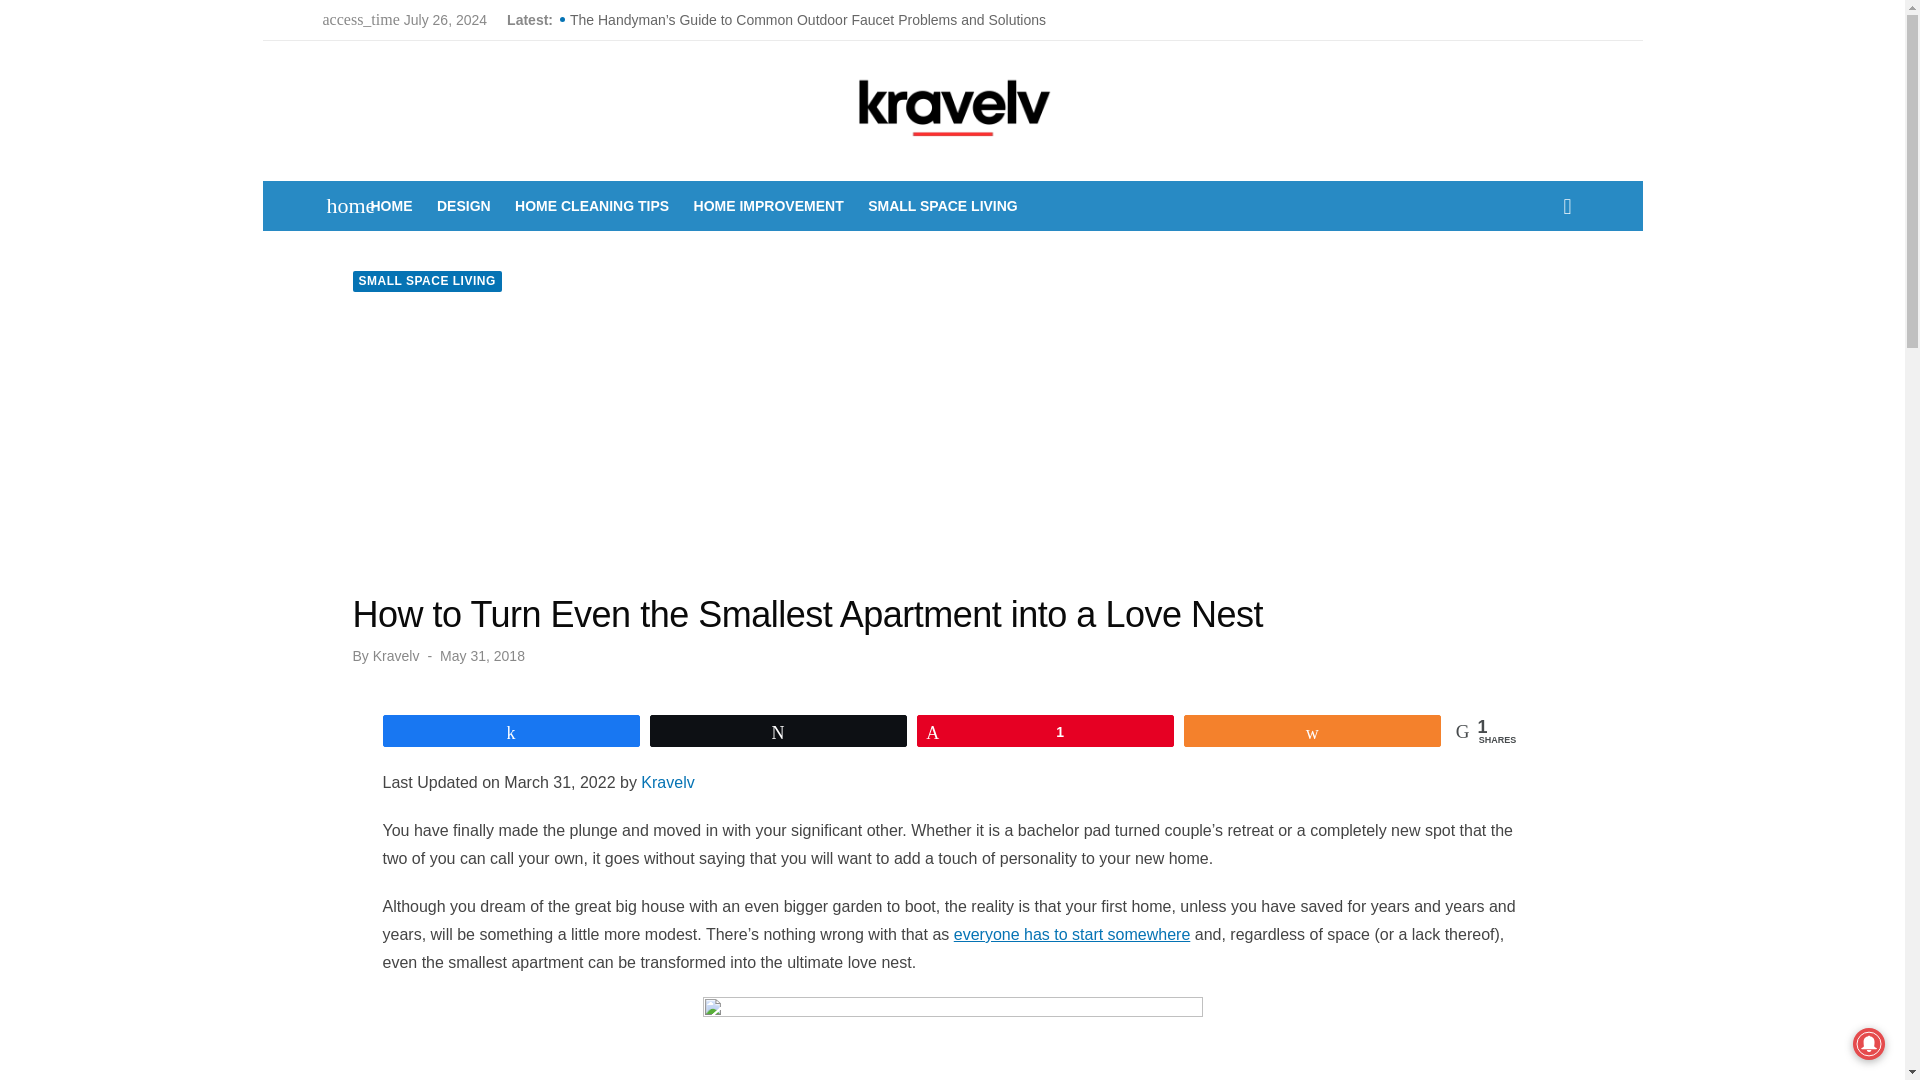 This screenshot has width=1920, height=1080. What do you see at coordinates (391, 206) in the screenshot?
I see `Kravelv` at bounding box center [391, 206].